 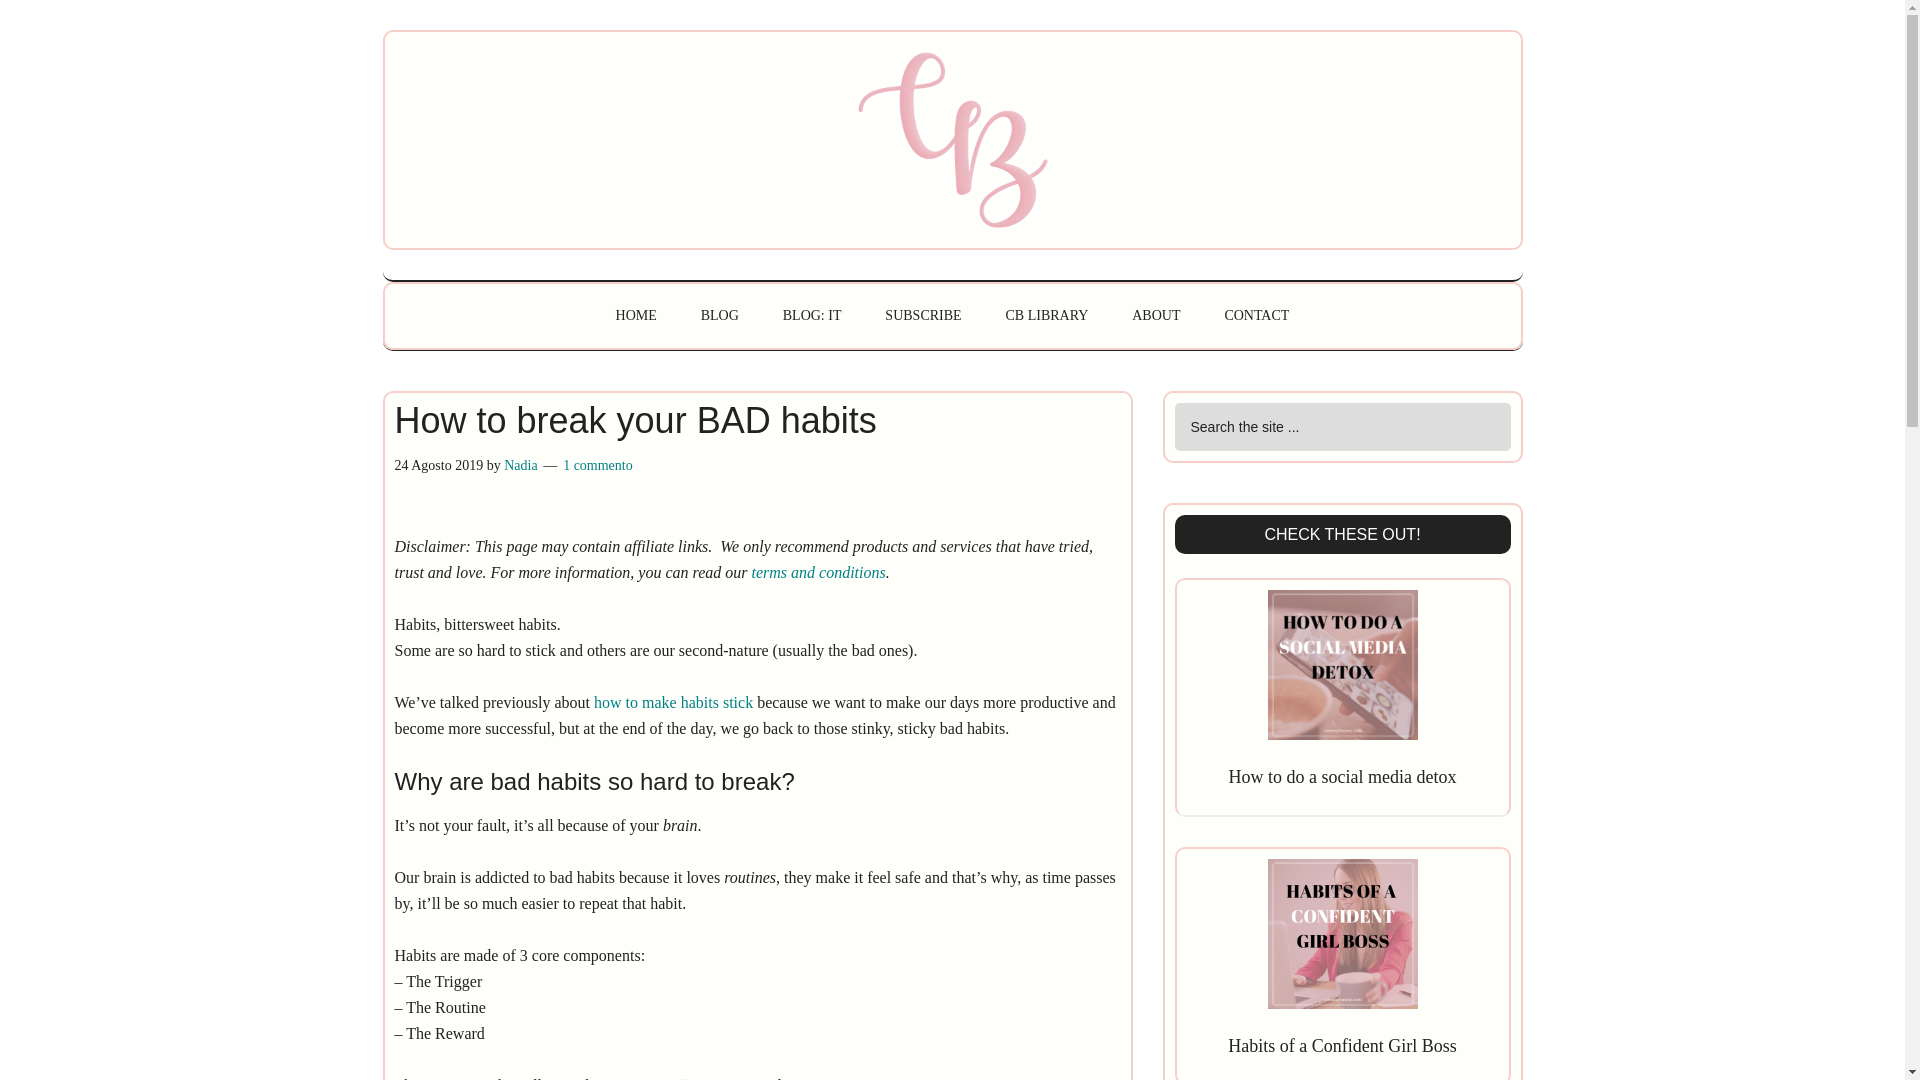 What do you see at coordinates (818, 572) in the screenshot?
I see `terms and conditions` at bounding box center [818, 572].